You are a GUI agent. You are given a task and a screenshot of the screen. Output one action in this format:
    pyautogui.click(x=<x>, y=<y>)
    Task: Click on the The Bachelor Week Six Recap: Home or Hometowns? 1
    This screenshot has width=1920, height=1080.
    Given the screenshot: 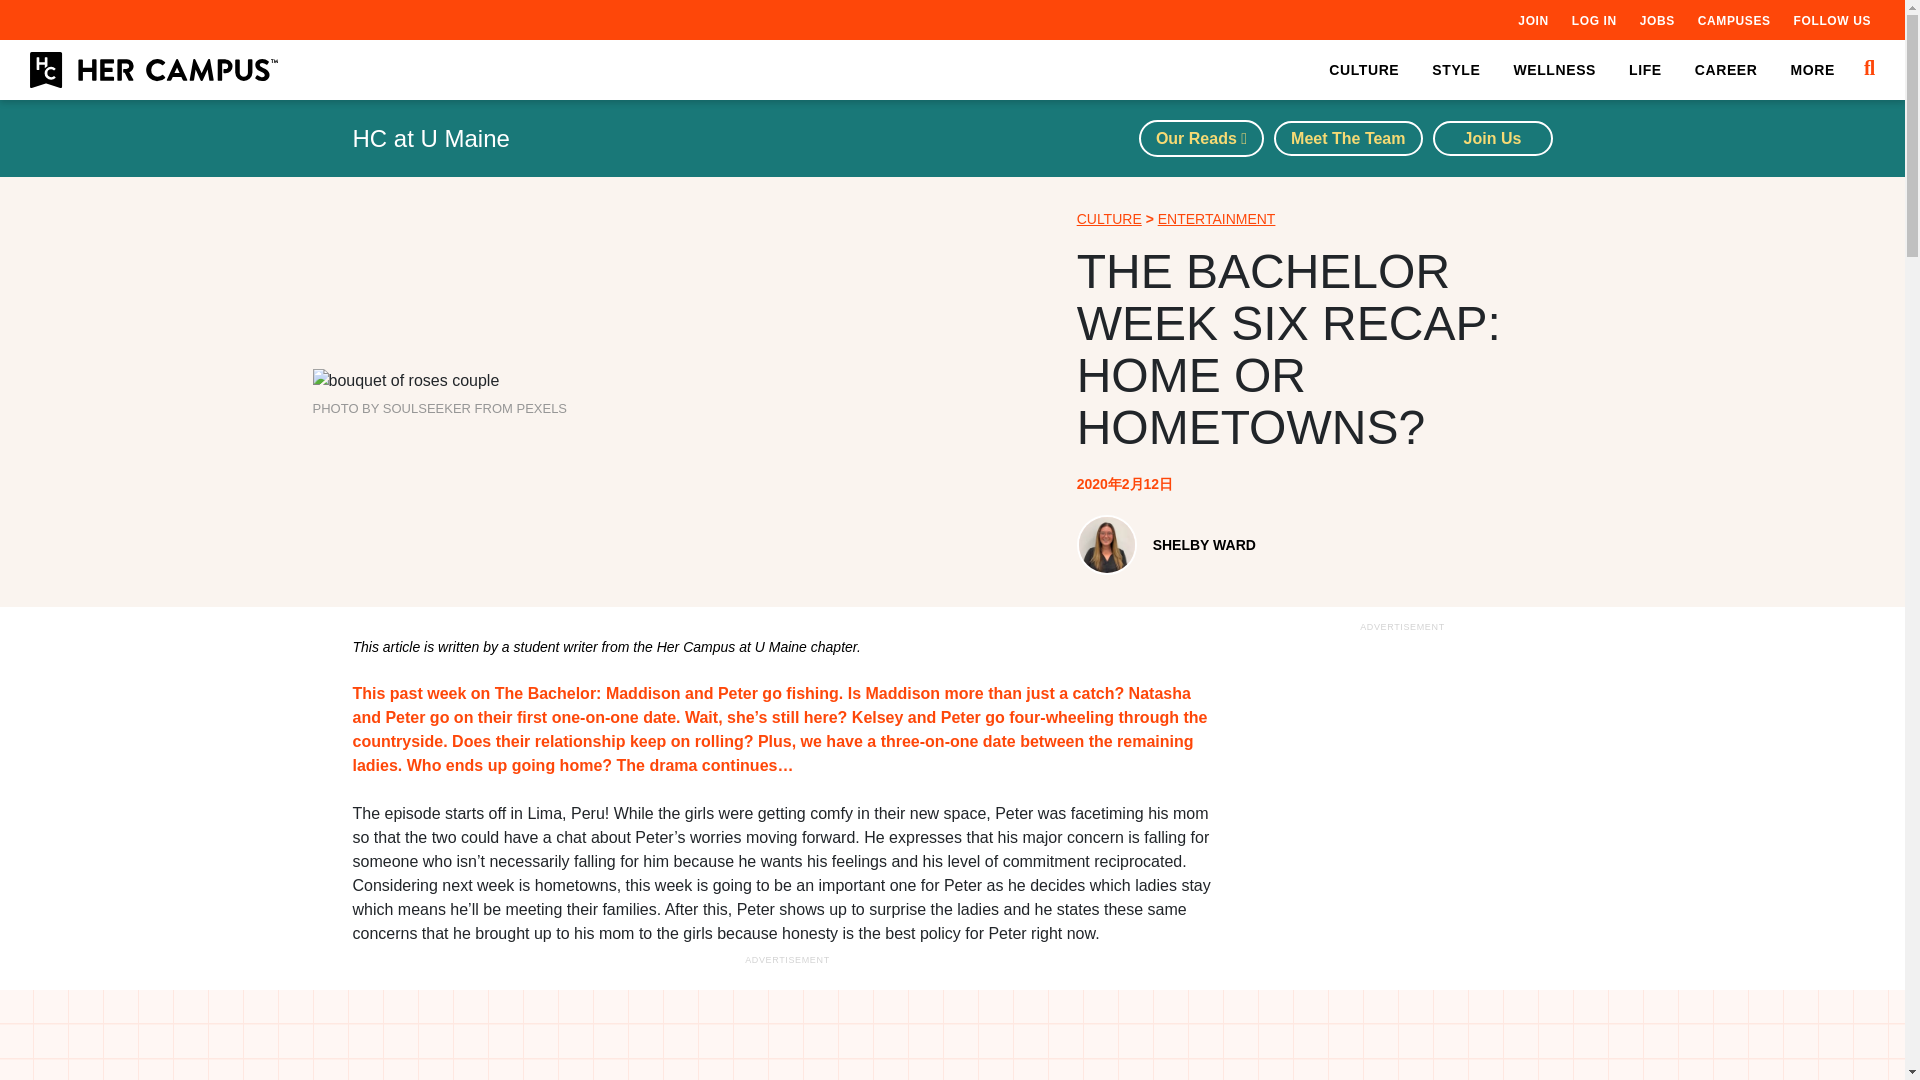 What is the action you would take?
    pyautogui.click(x=405, y=381)
    